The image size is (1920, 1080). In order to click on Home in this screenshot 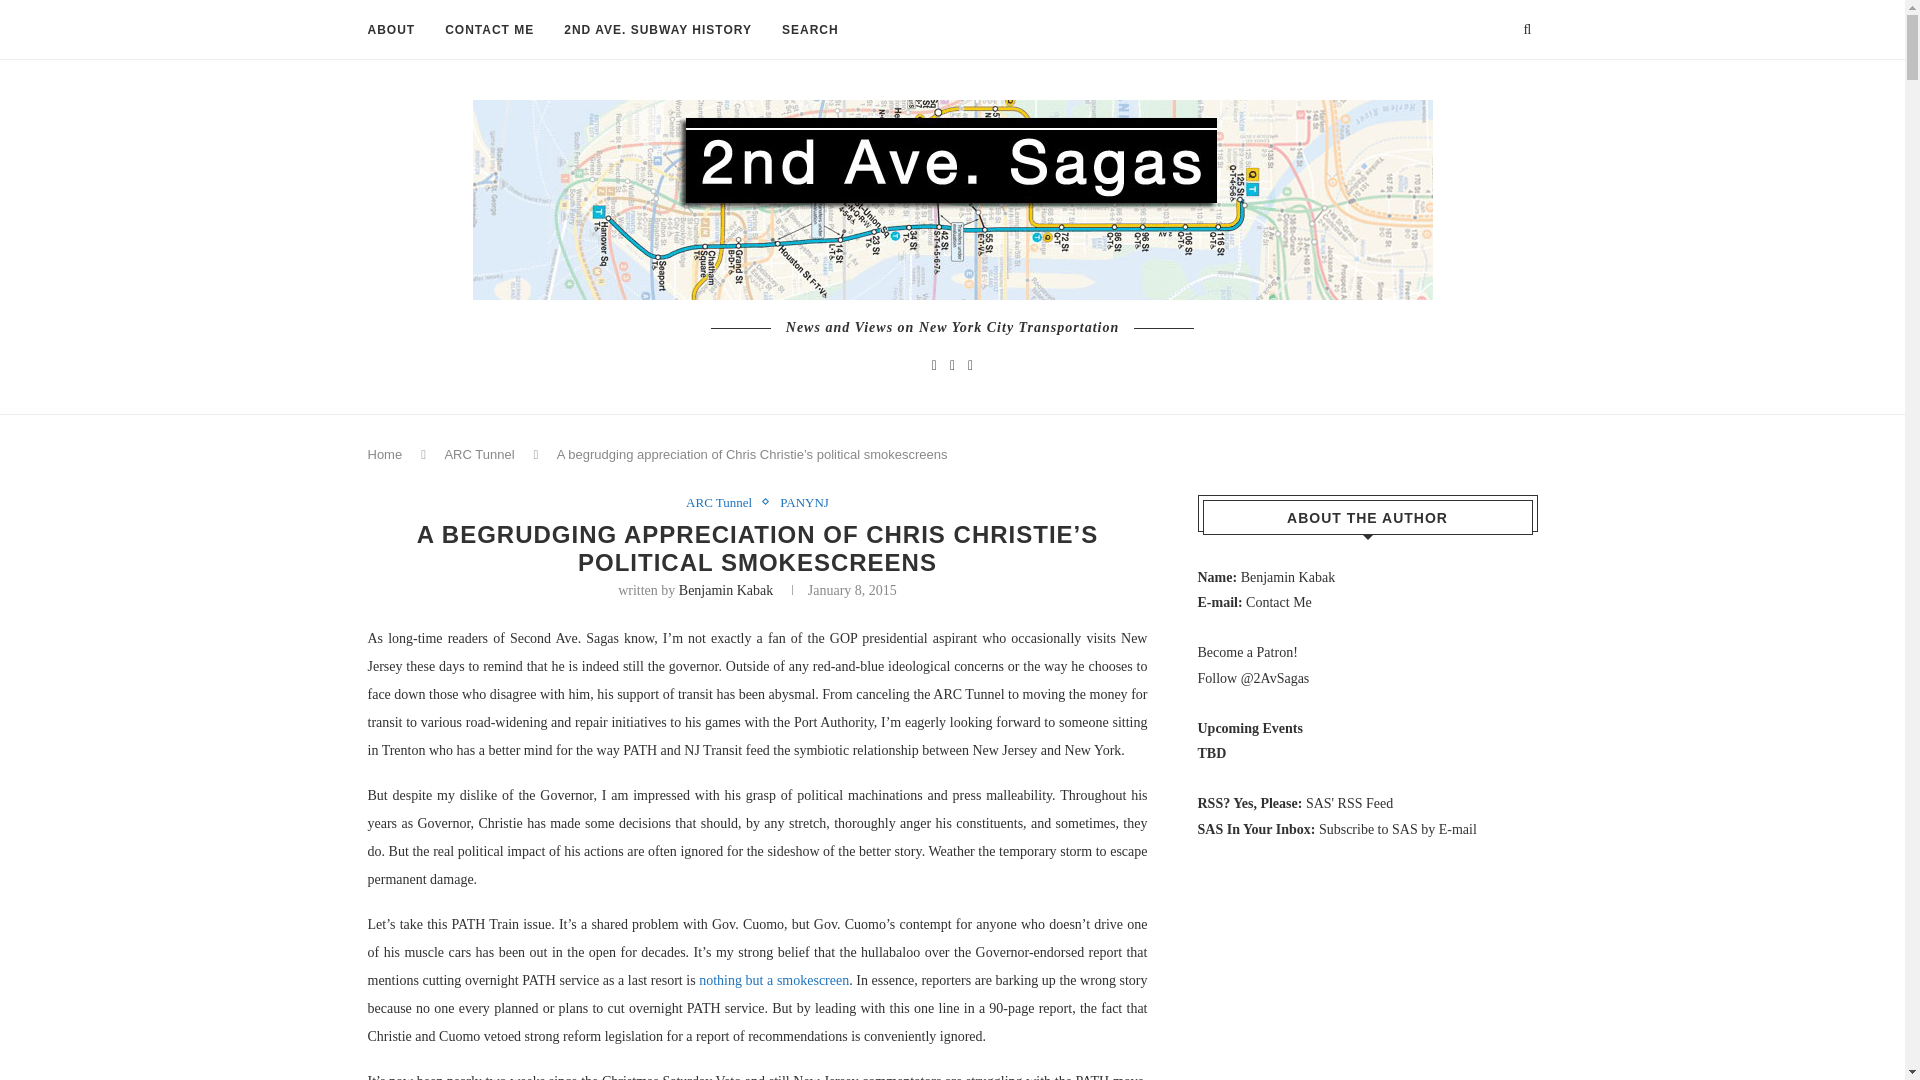, I will do `click(386, 454)`.